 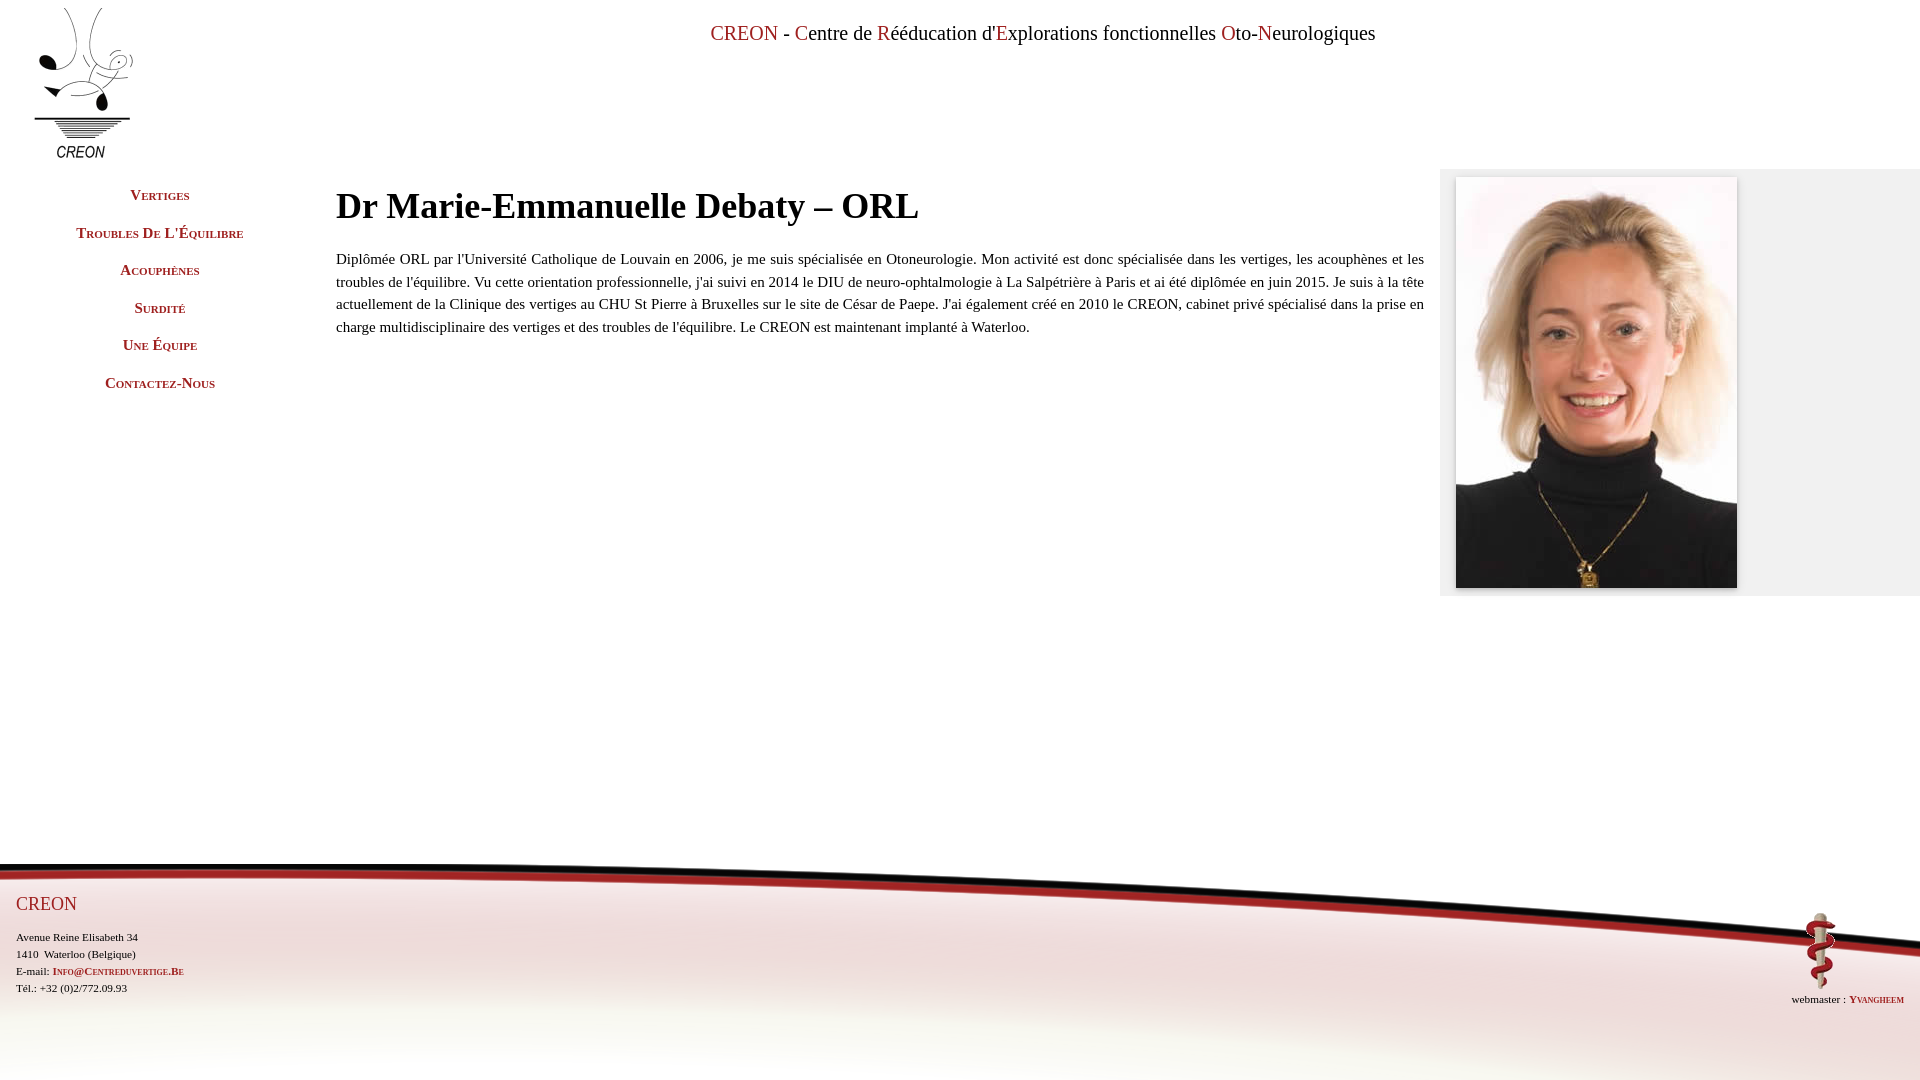 What do you see at coordinates (117, 971) in the screenshot?
I see `Info@Centreduvertige.Be` at bounding box center [117, 971].